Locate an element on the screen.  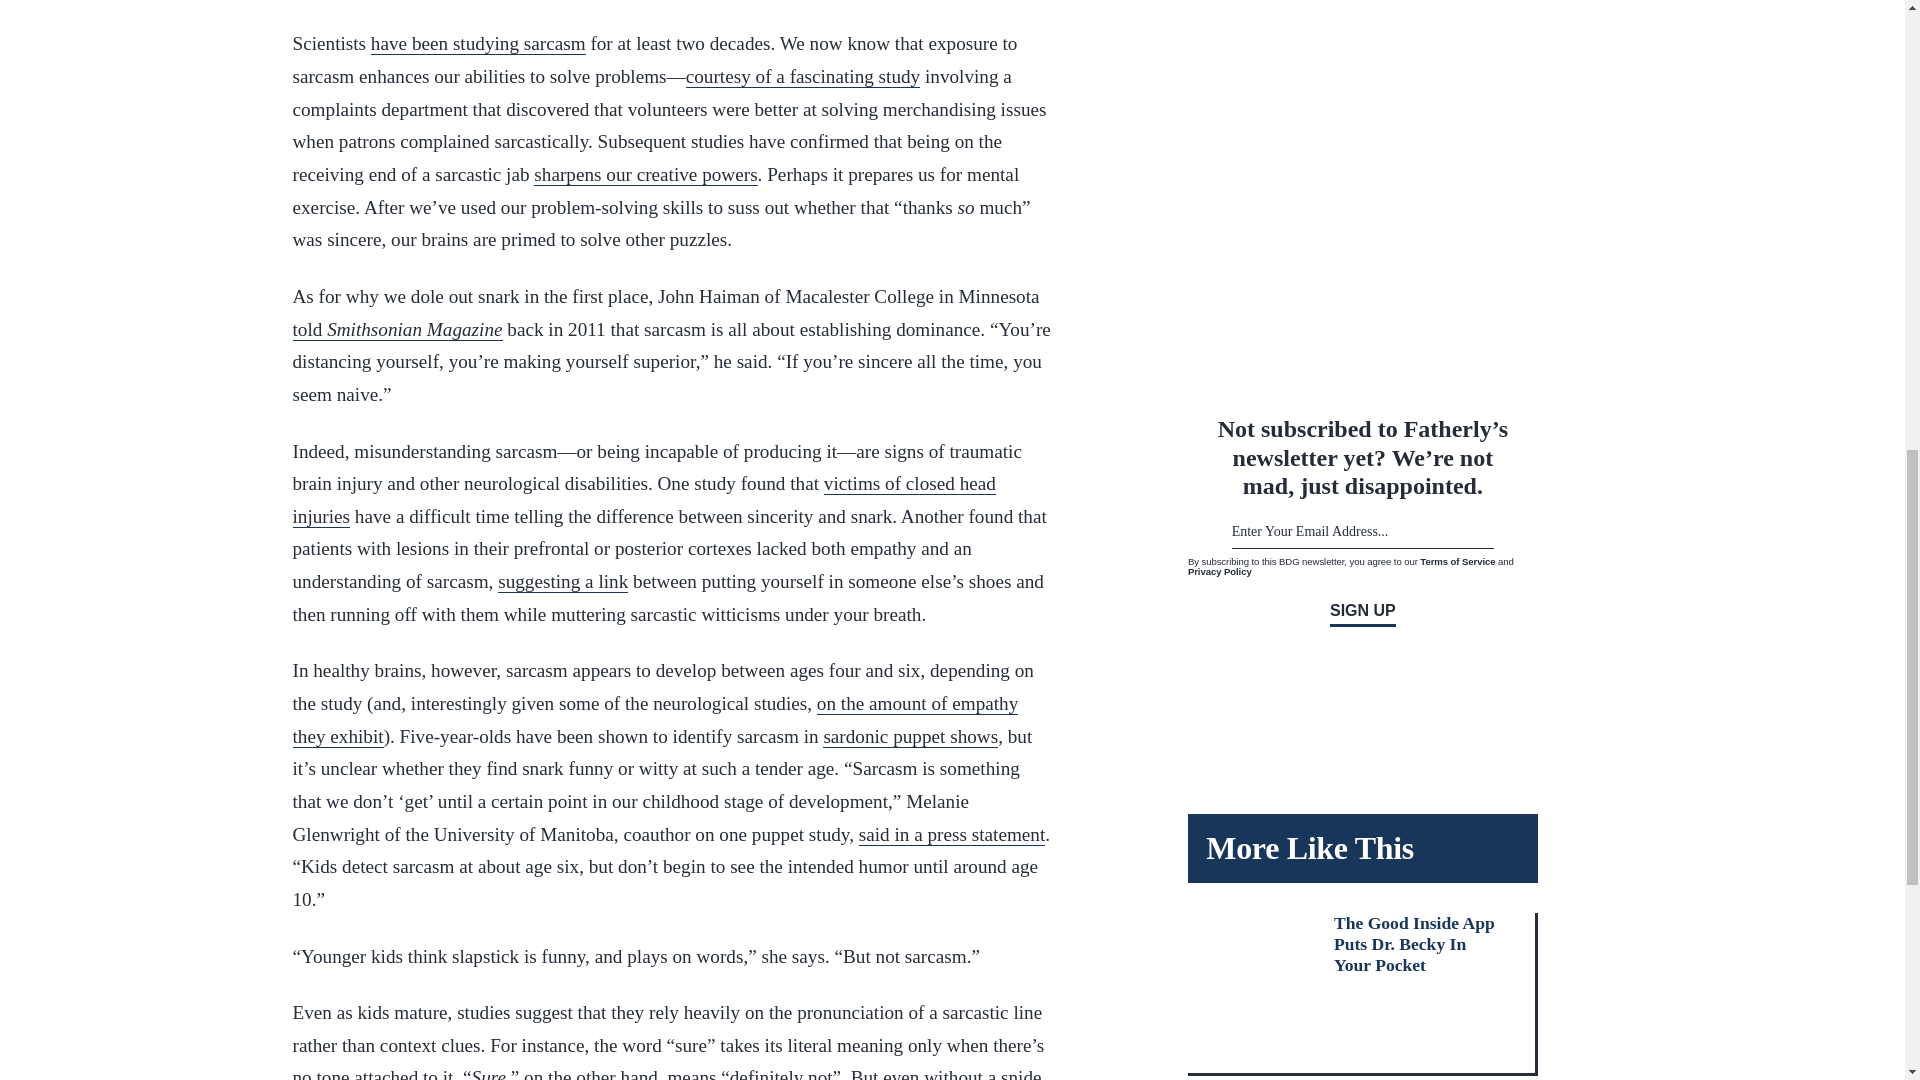
have been studying sarcasm is located at coordinates (478, 44).